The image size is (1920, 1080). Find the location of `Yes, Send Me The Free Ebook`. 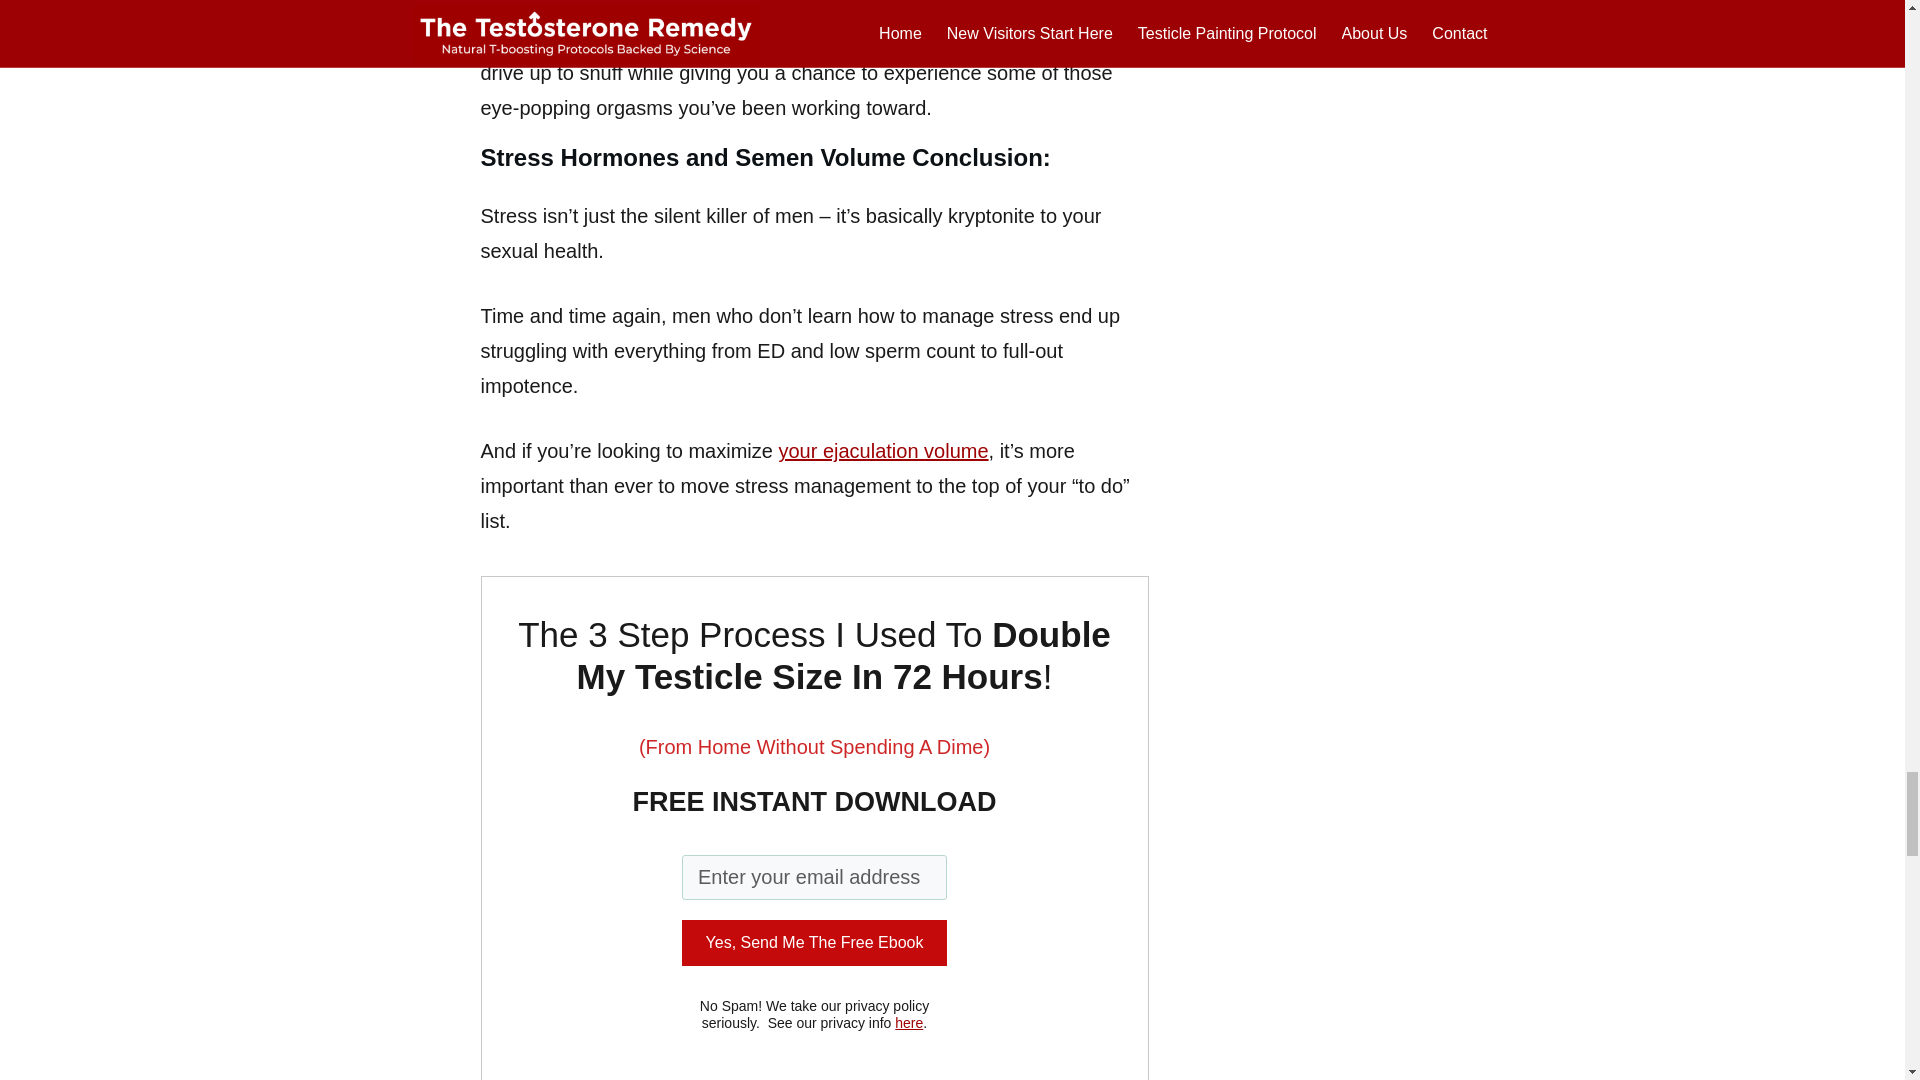

Yes, Send Me The Free Ebook is located at coordinates (814, 942).